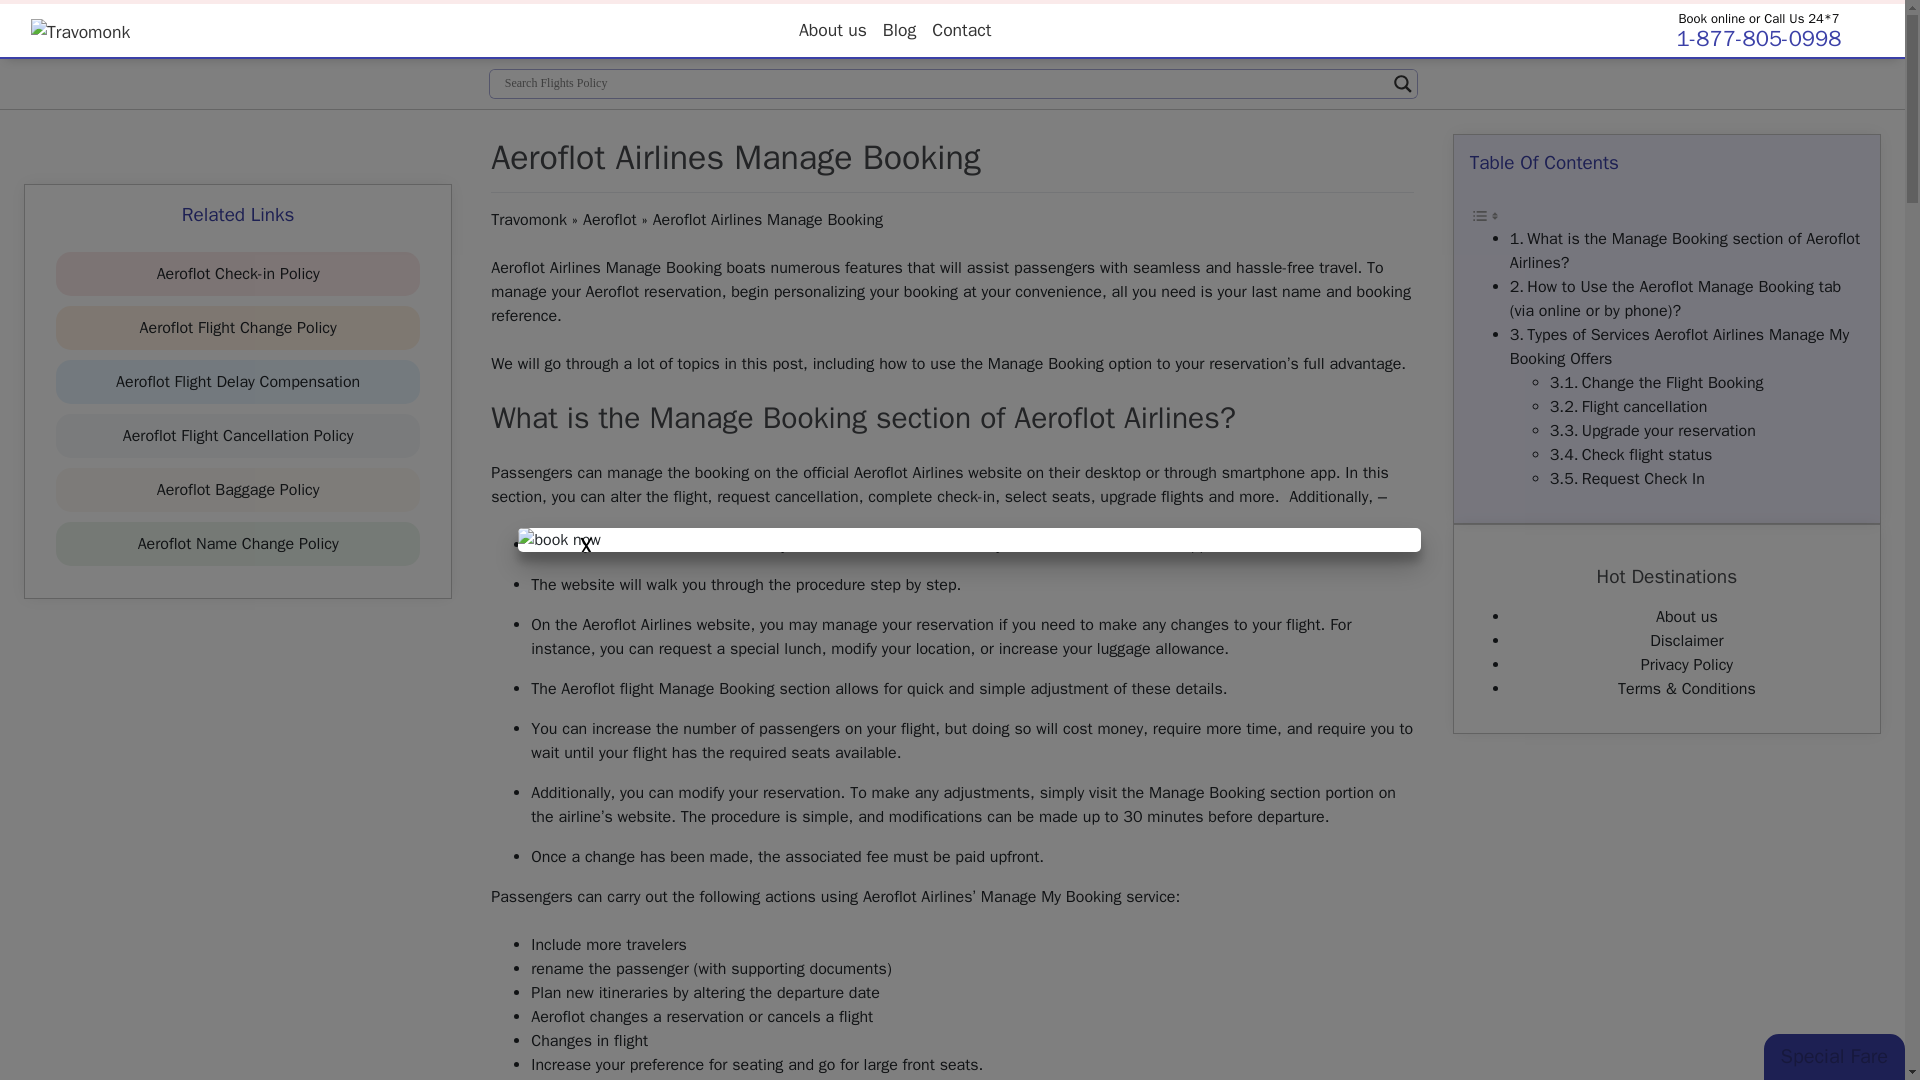  Describe the element at coordinates (238, 544) in the screenshot. I see `Aeroflot Name Change Policy` at that location.